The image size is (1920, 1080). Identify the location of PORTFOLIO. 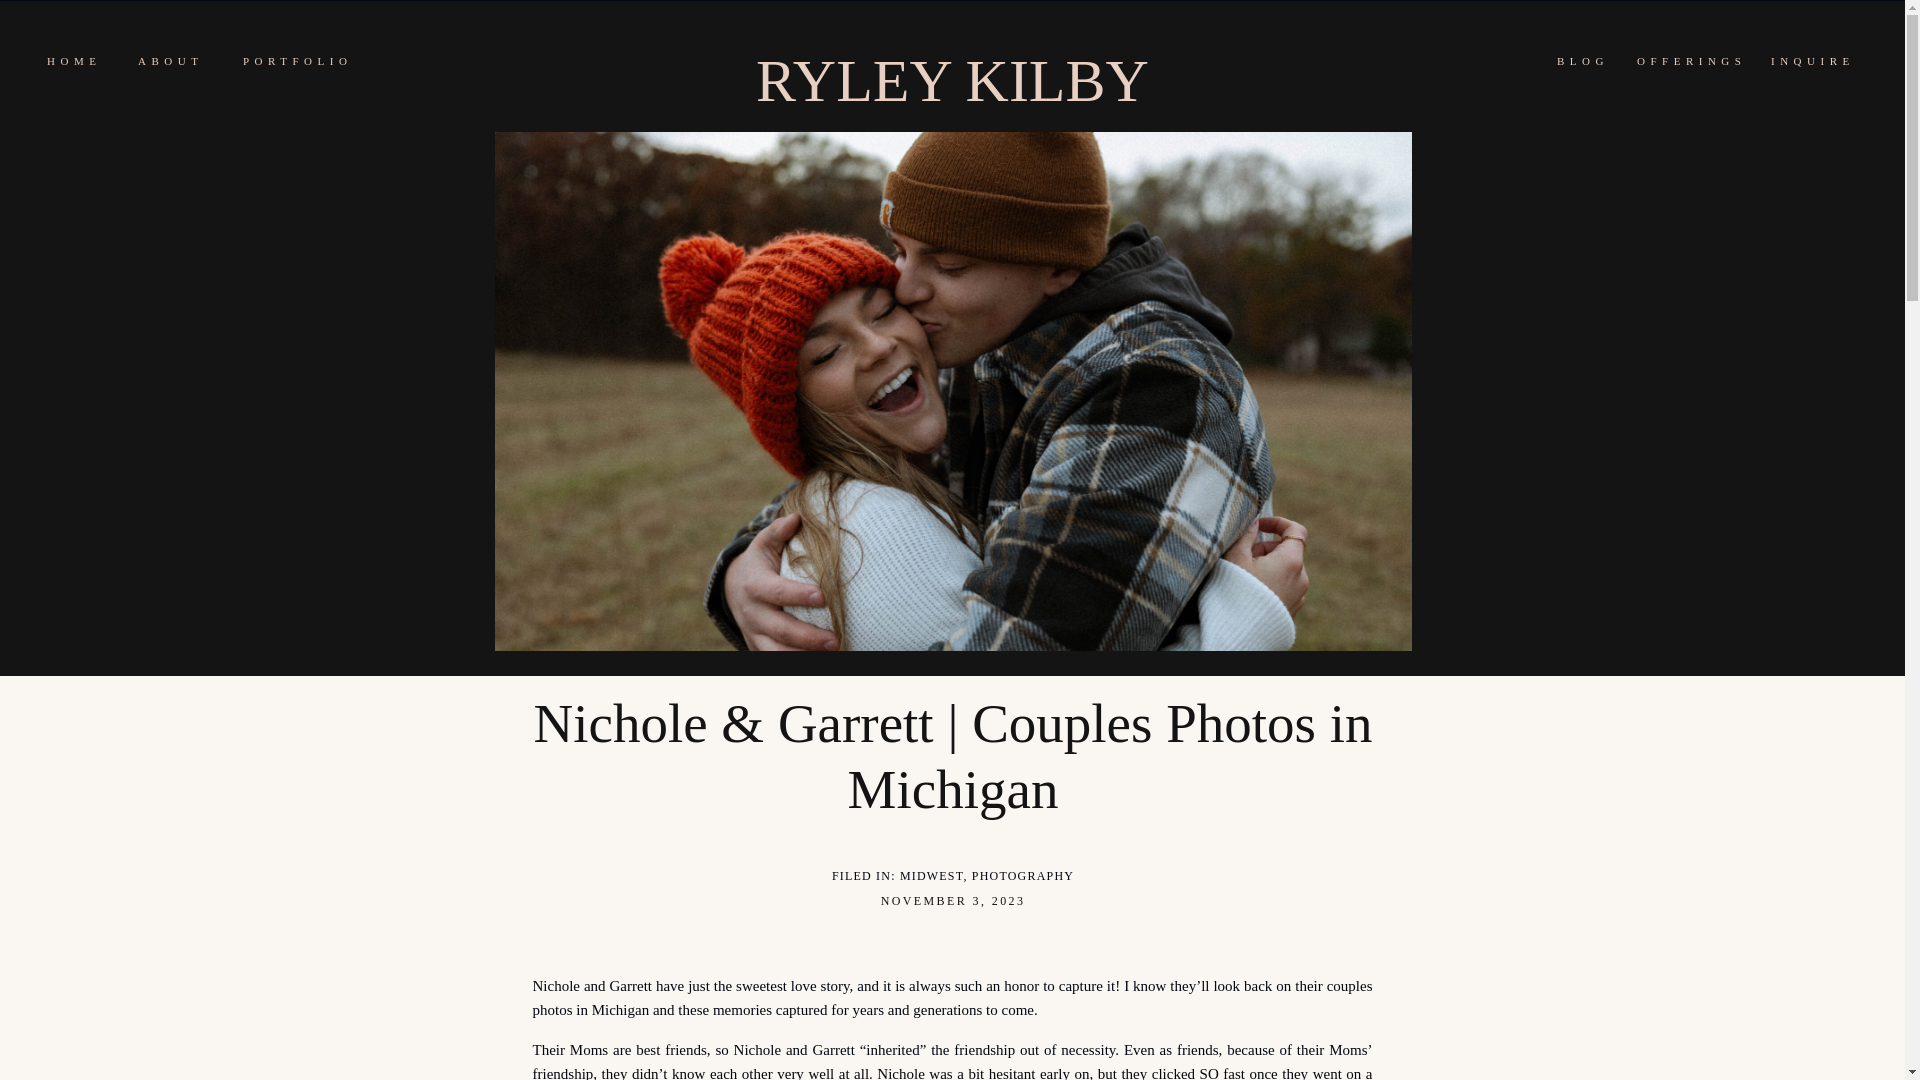
(295, 61).